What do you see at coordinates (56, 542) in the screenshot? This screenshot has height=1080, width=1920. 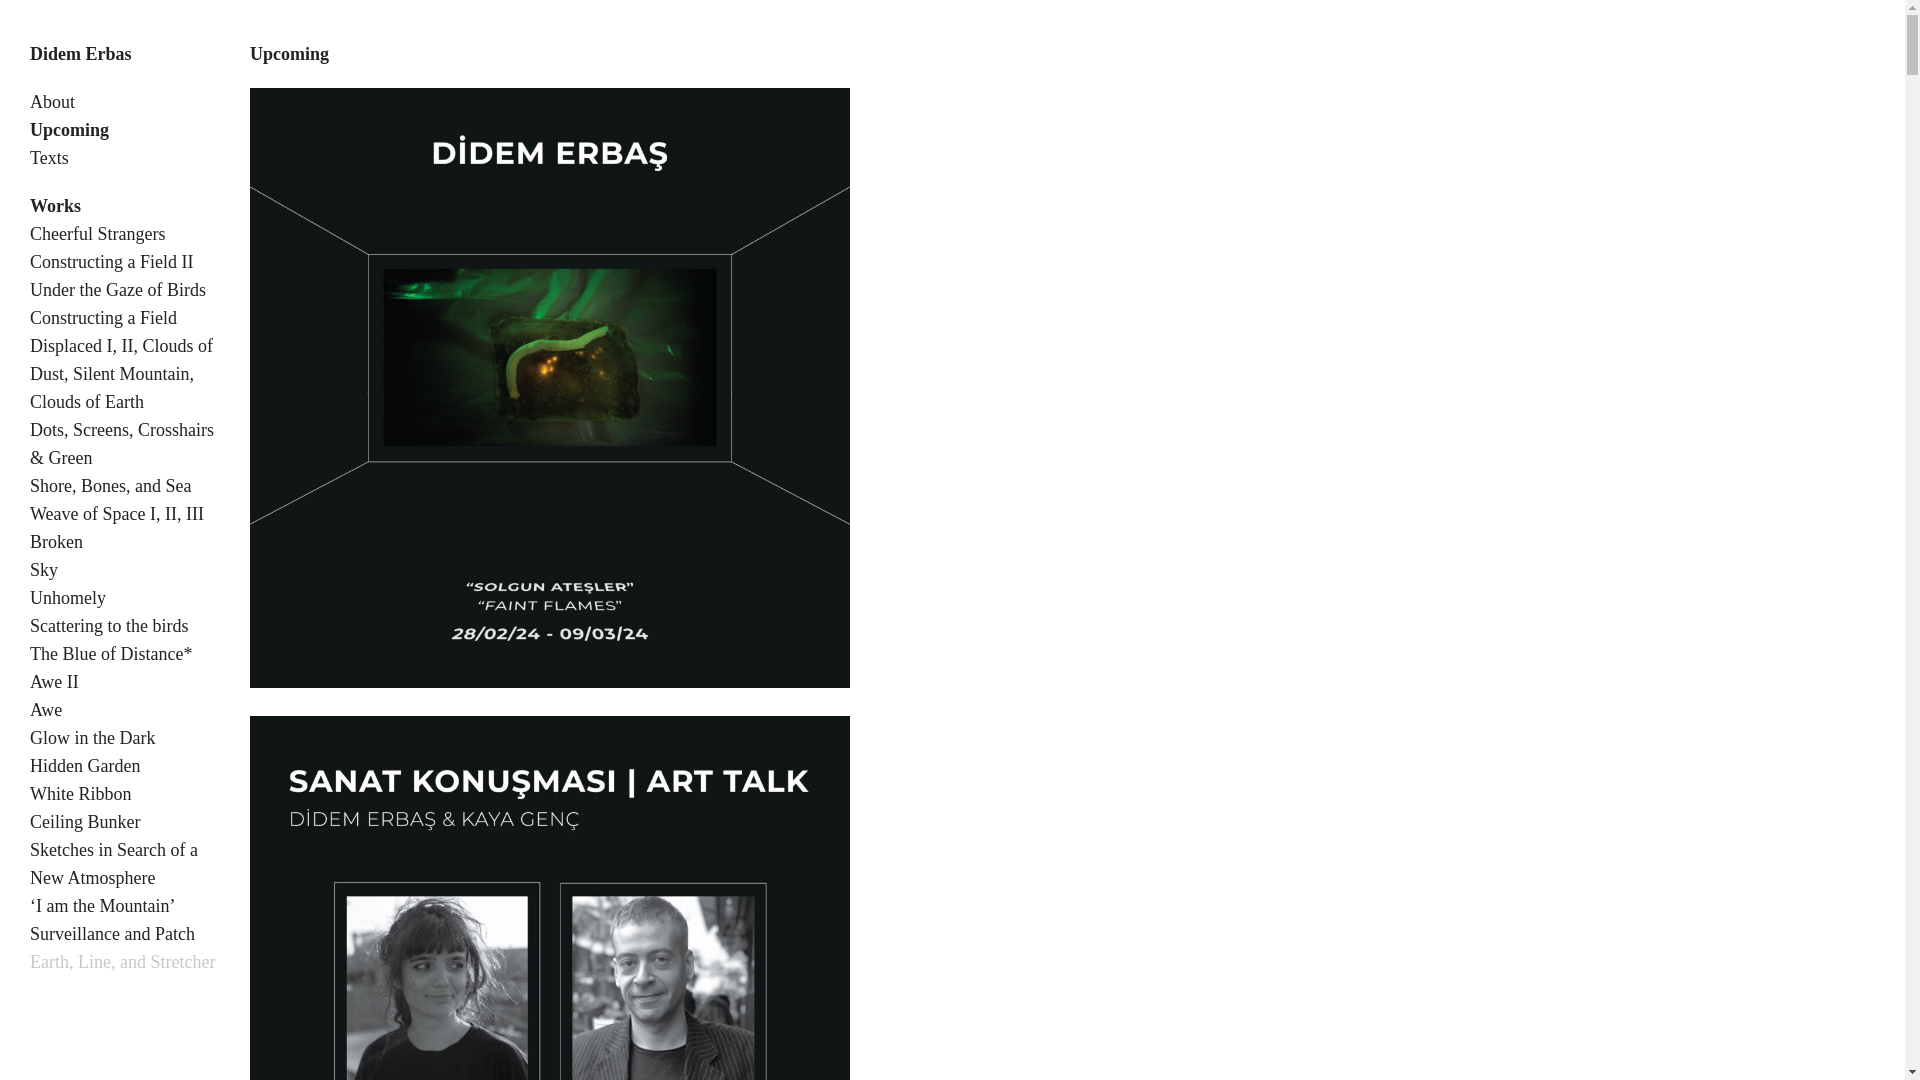 I see `Broken` at bounding box center [56, 542].